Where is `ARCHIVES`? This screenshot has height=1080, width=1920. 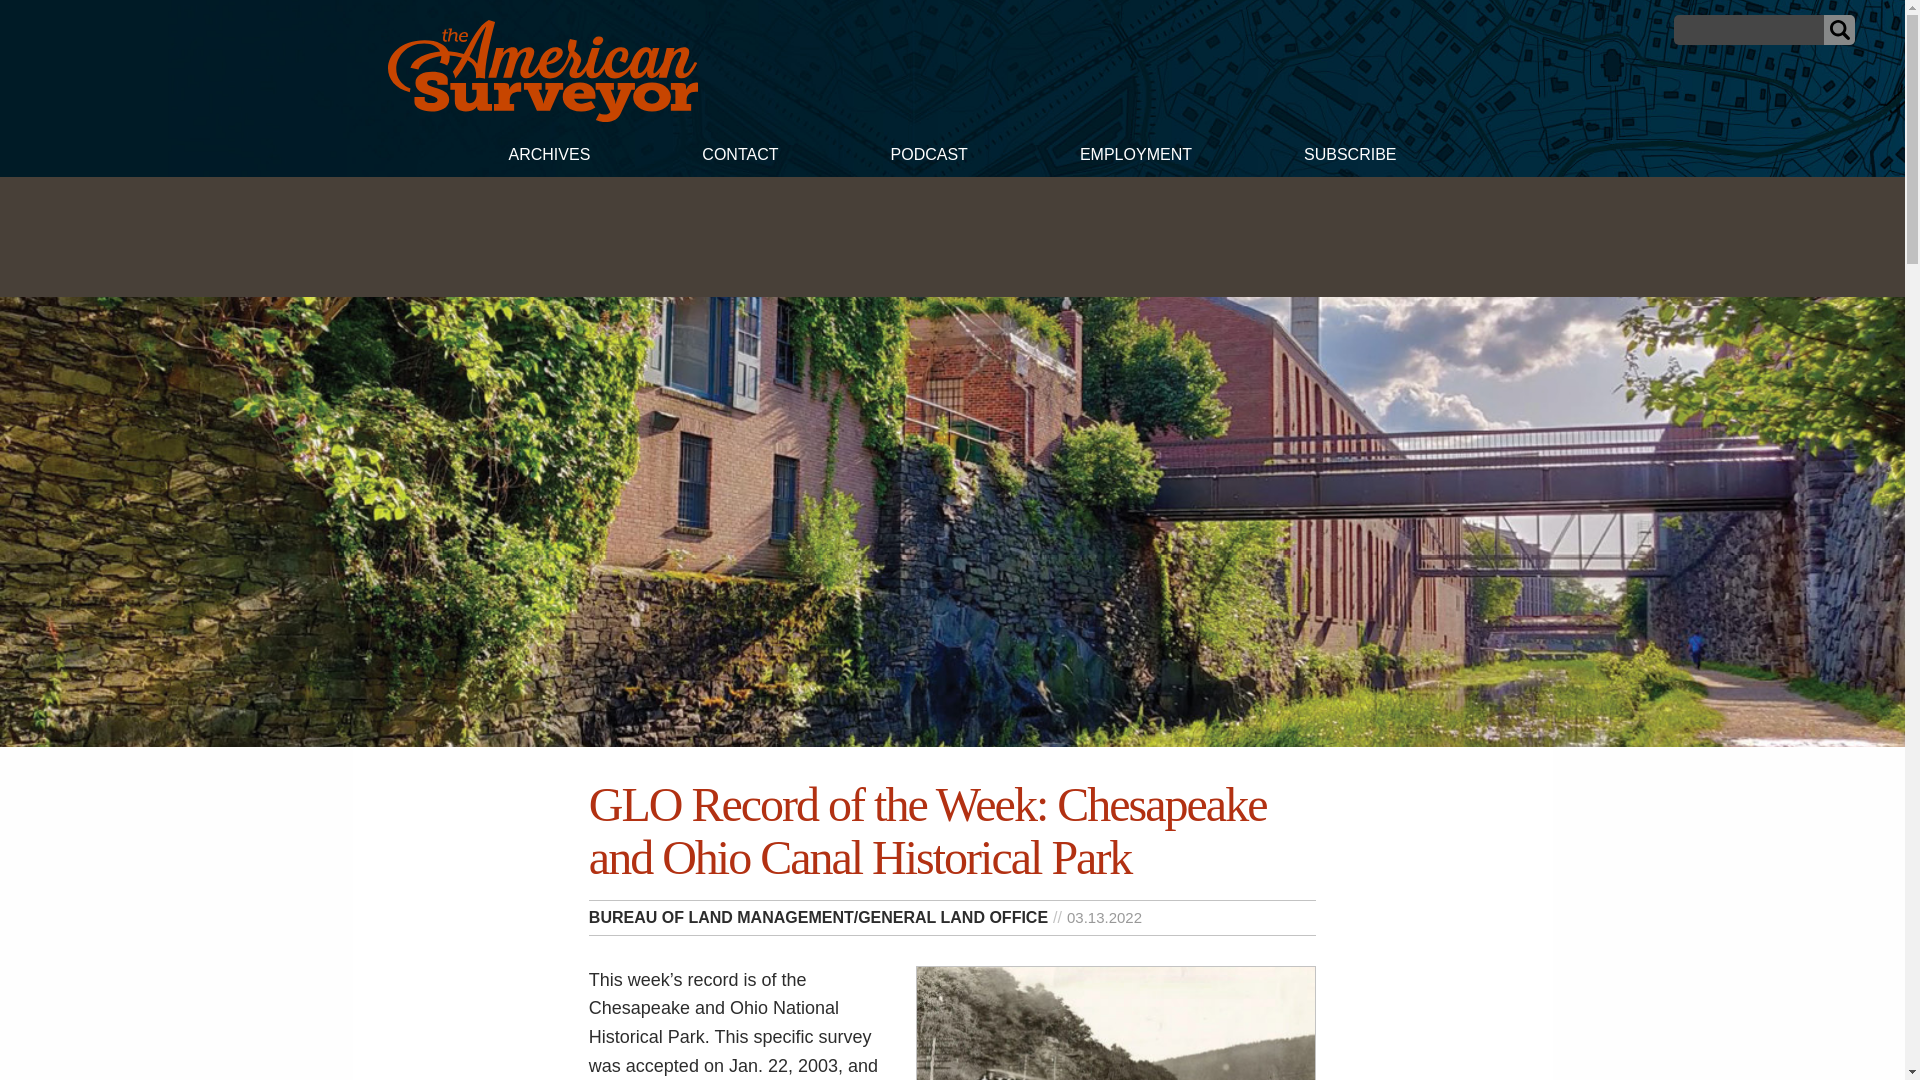
ARCHIVES is located at coordinates (548, 157).